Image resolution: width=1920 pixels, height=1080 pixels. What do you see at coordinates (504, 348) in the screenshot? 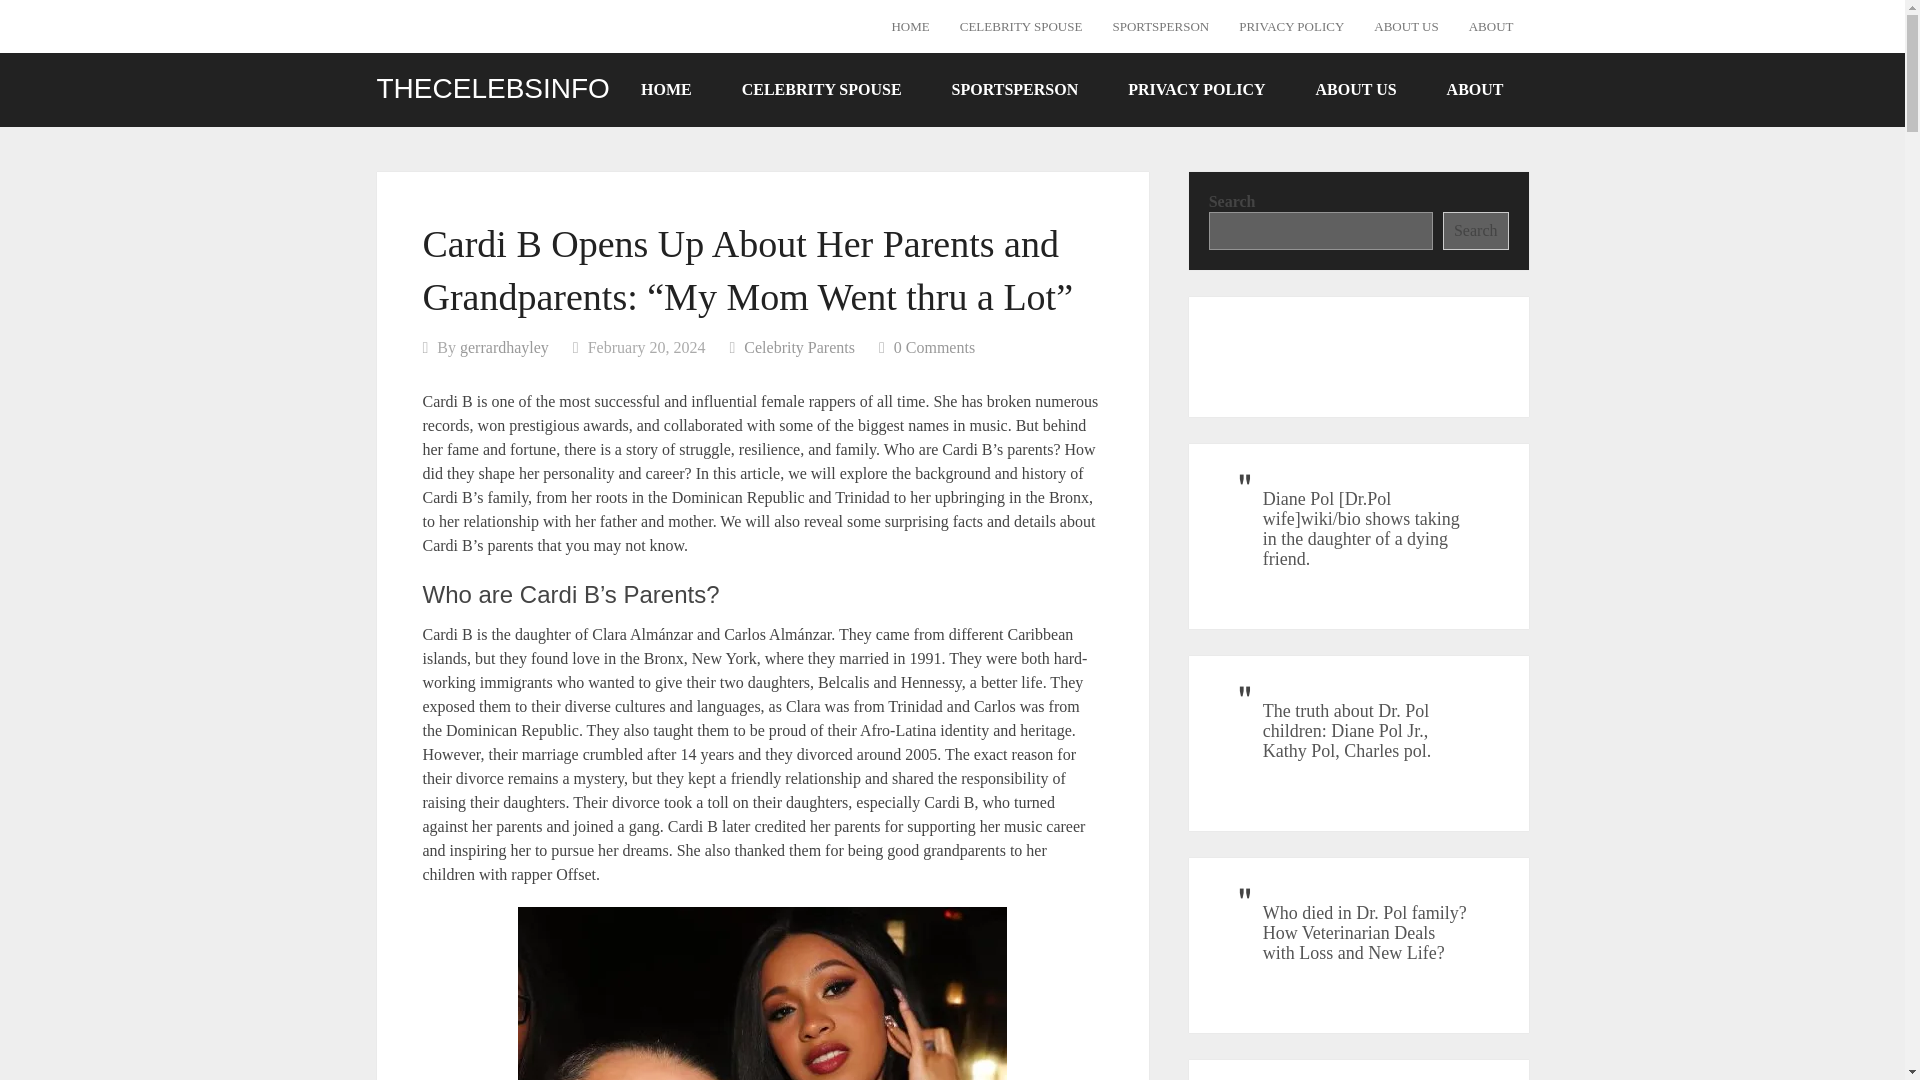
I see `gerrardhayley` at bounding box center [504, 348].